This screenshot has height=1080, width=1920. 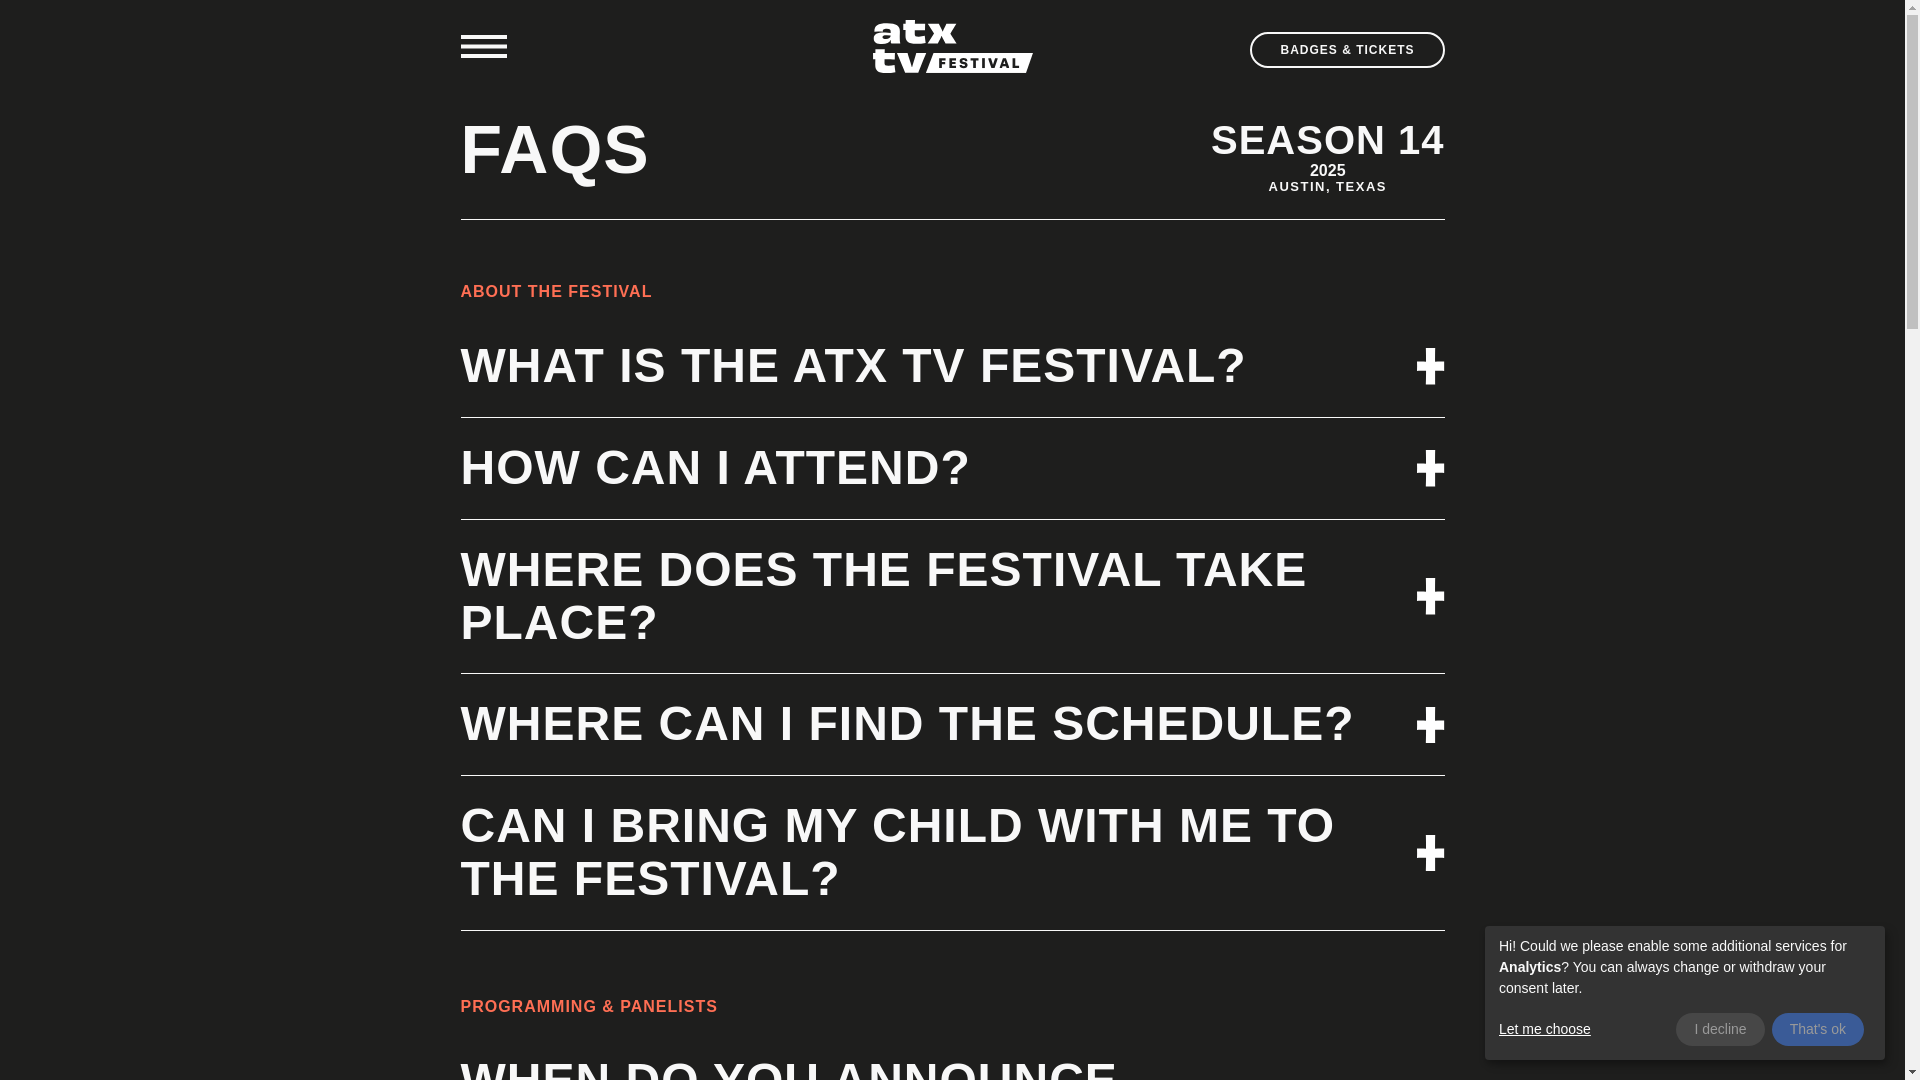 I want to click on CAN I BRING MY CHILD WITH ME TO THE FESTIVAL?, so click(x=952, y=853).